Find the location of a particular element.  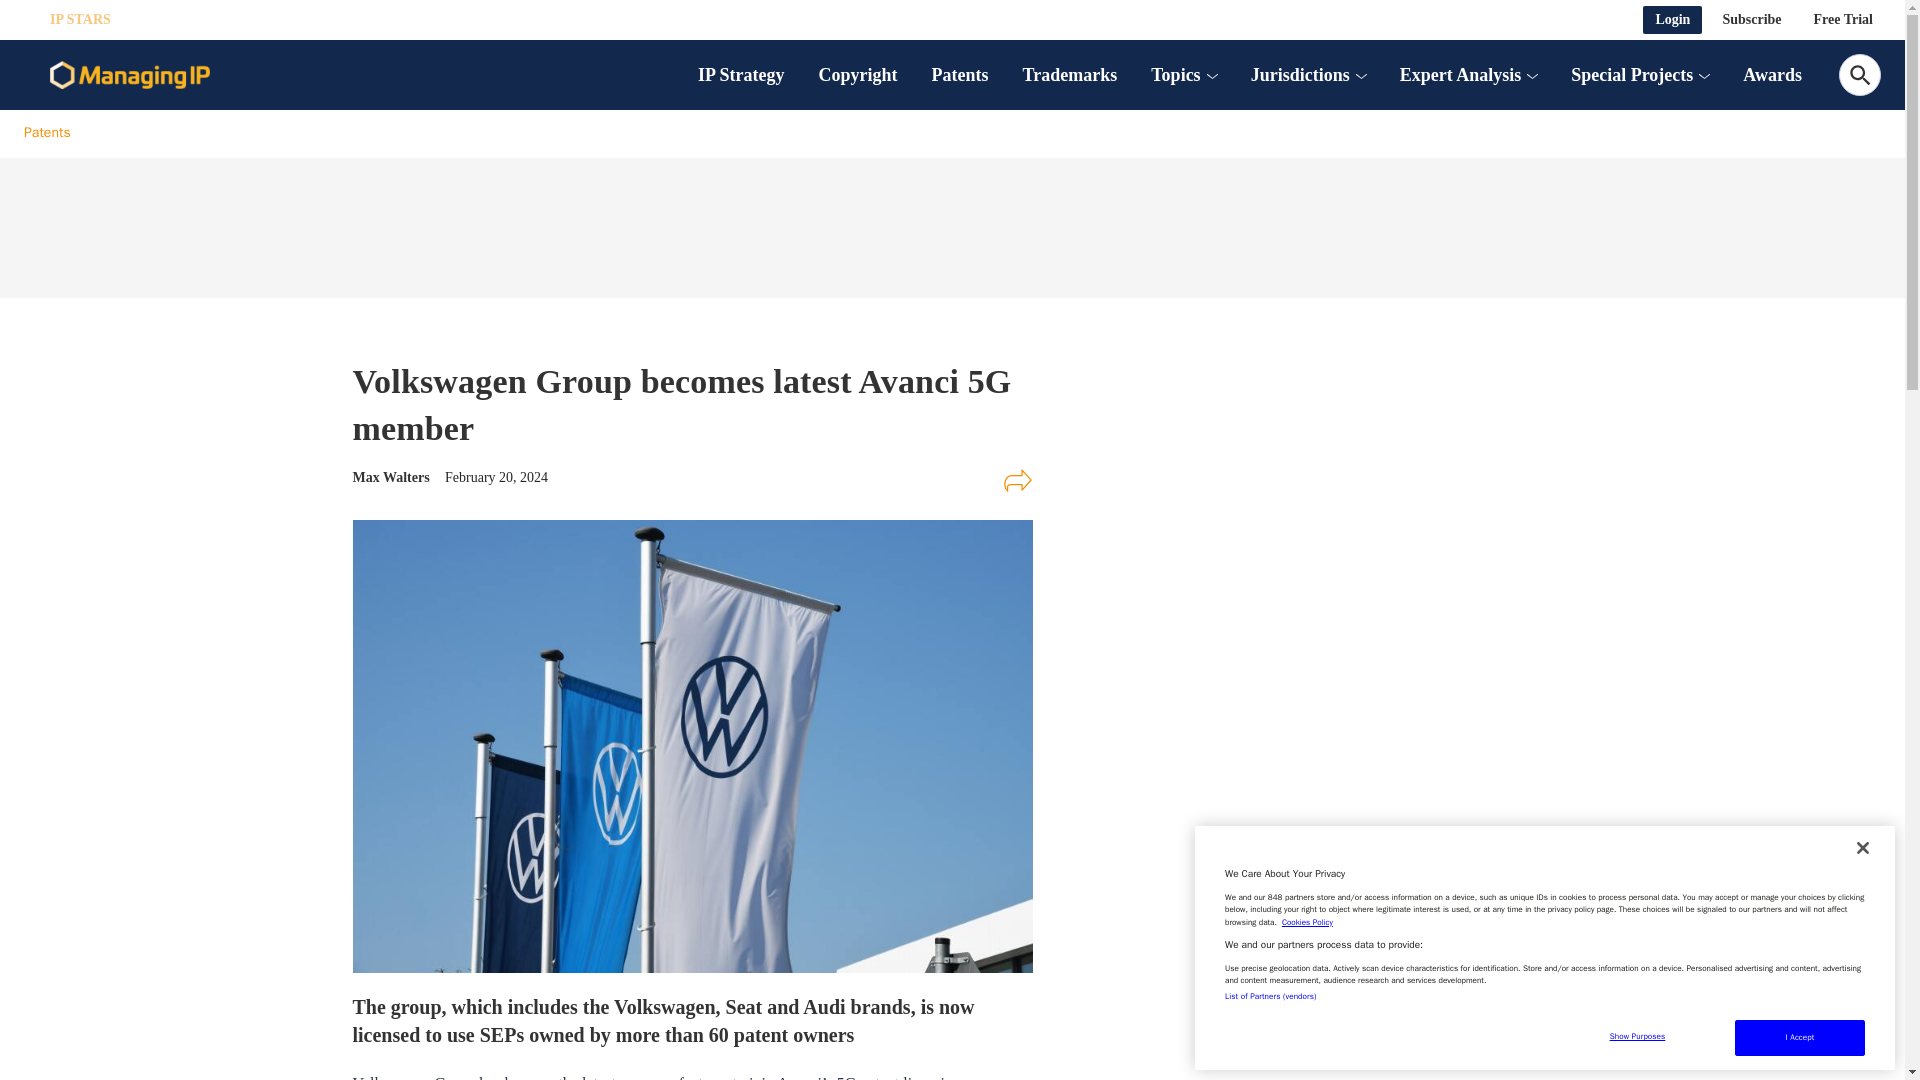

Login is located at coordinates (1672, 20).